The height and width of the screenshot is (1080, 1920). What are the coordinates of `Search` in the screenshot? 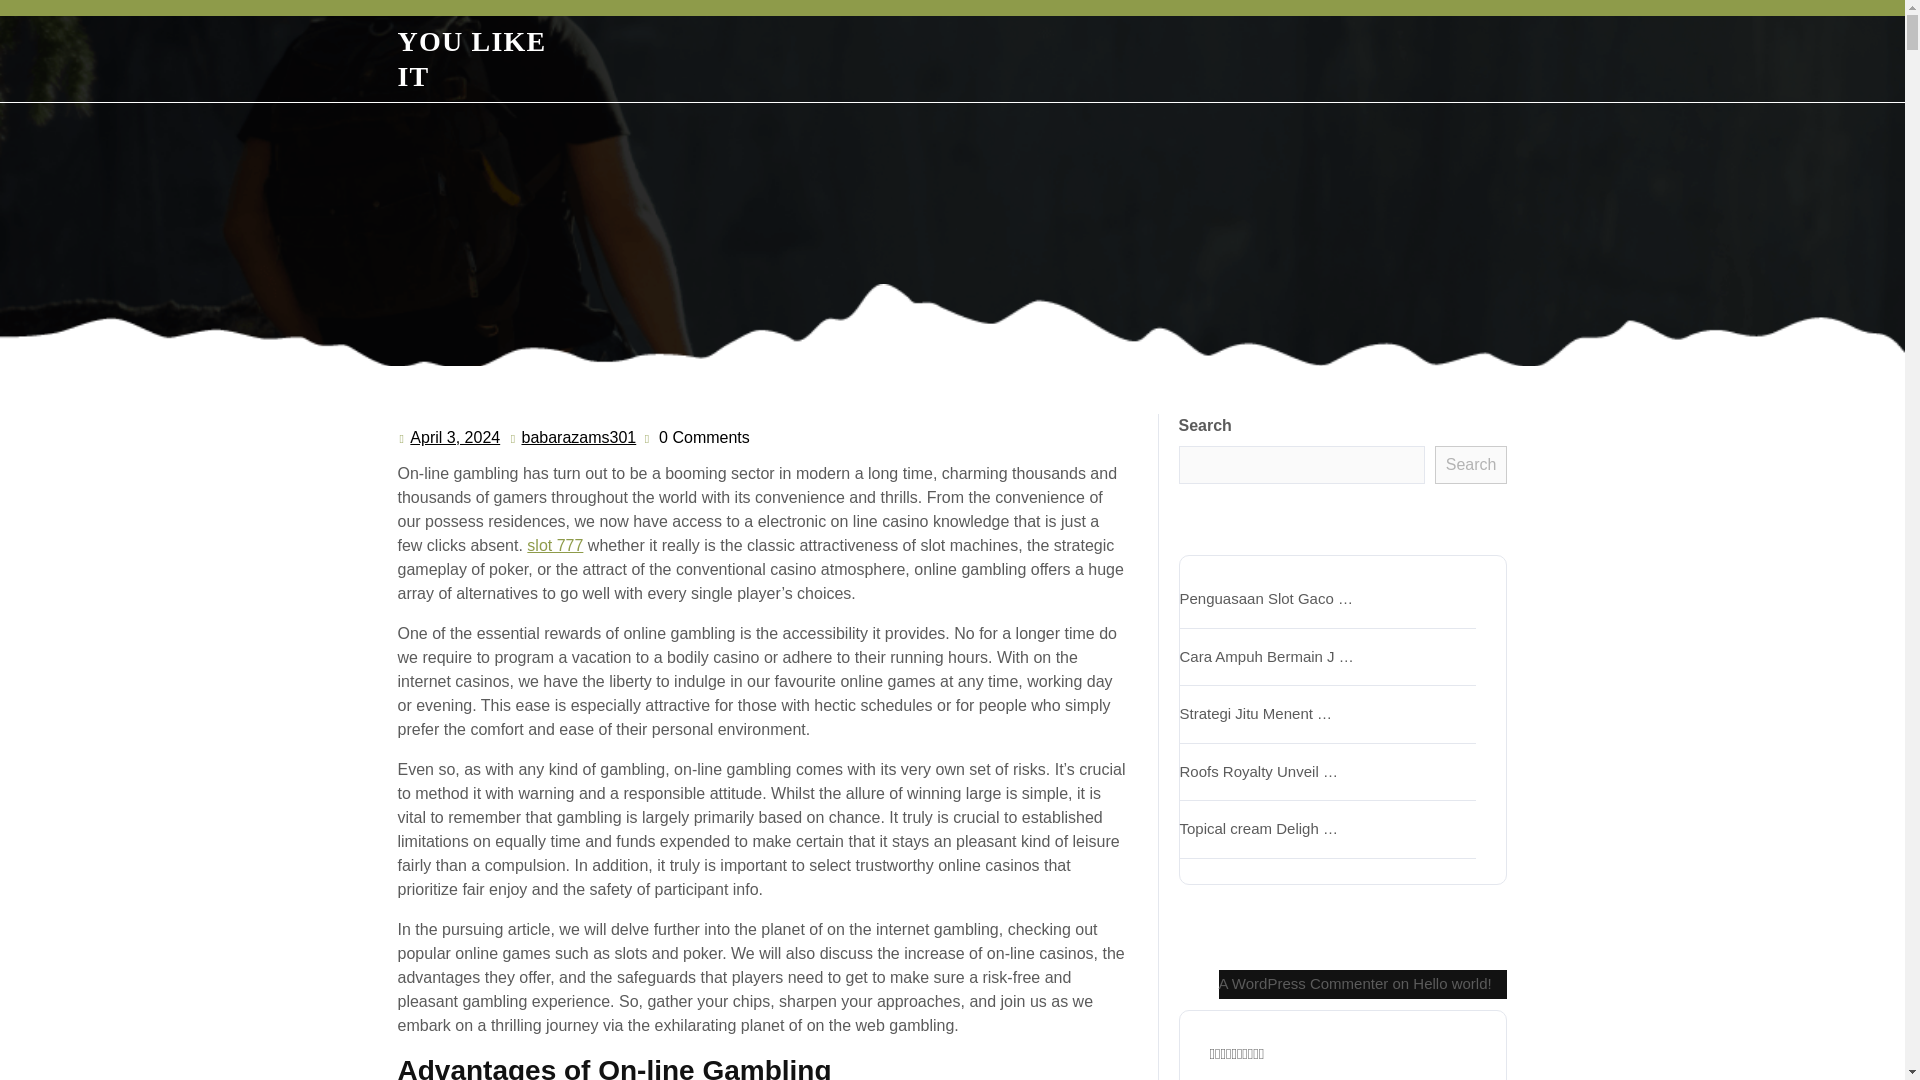 It's located at (578, 438).